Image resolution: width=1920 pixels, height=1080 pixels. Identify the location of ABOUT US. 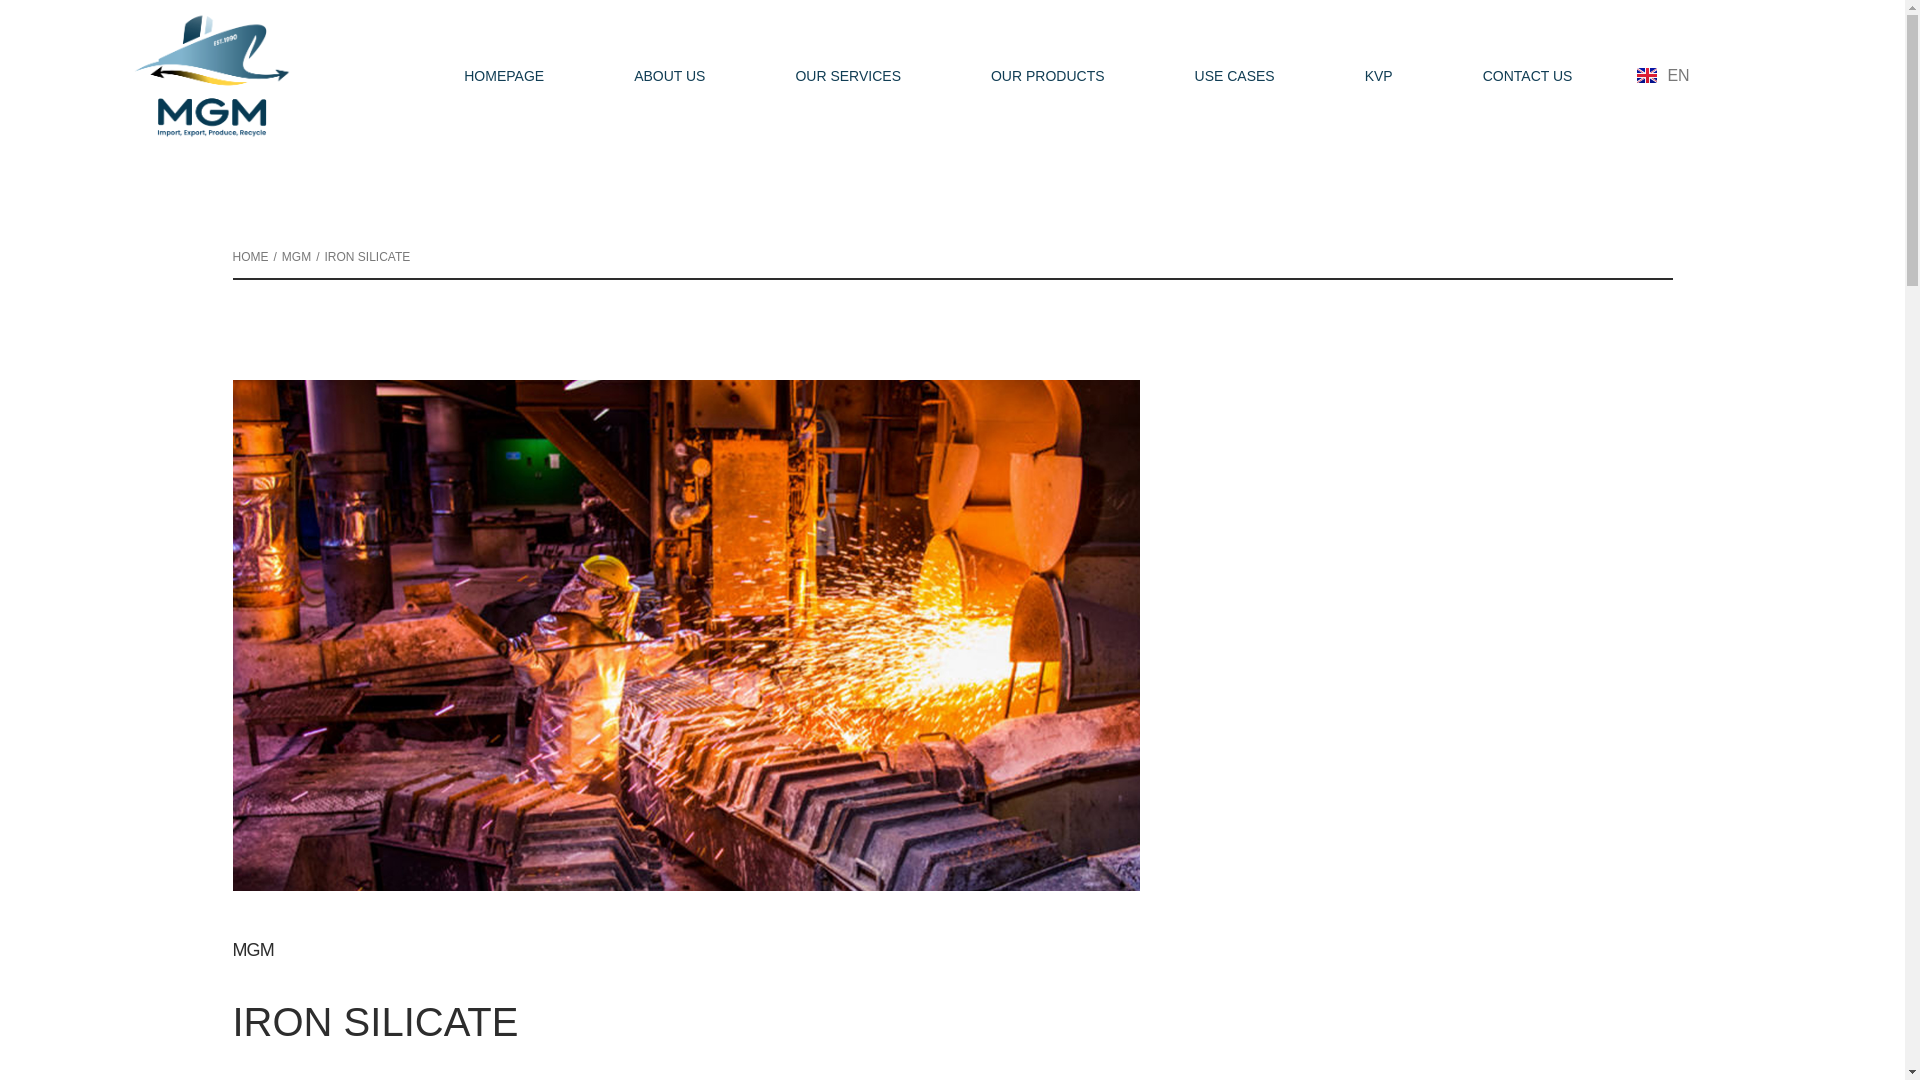
(669, 75).